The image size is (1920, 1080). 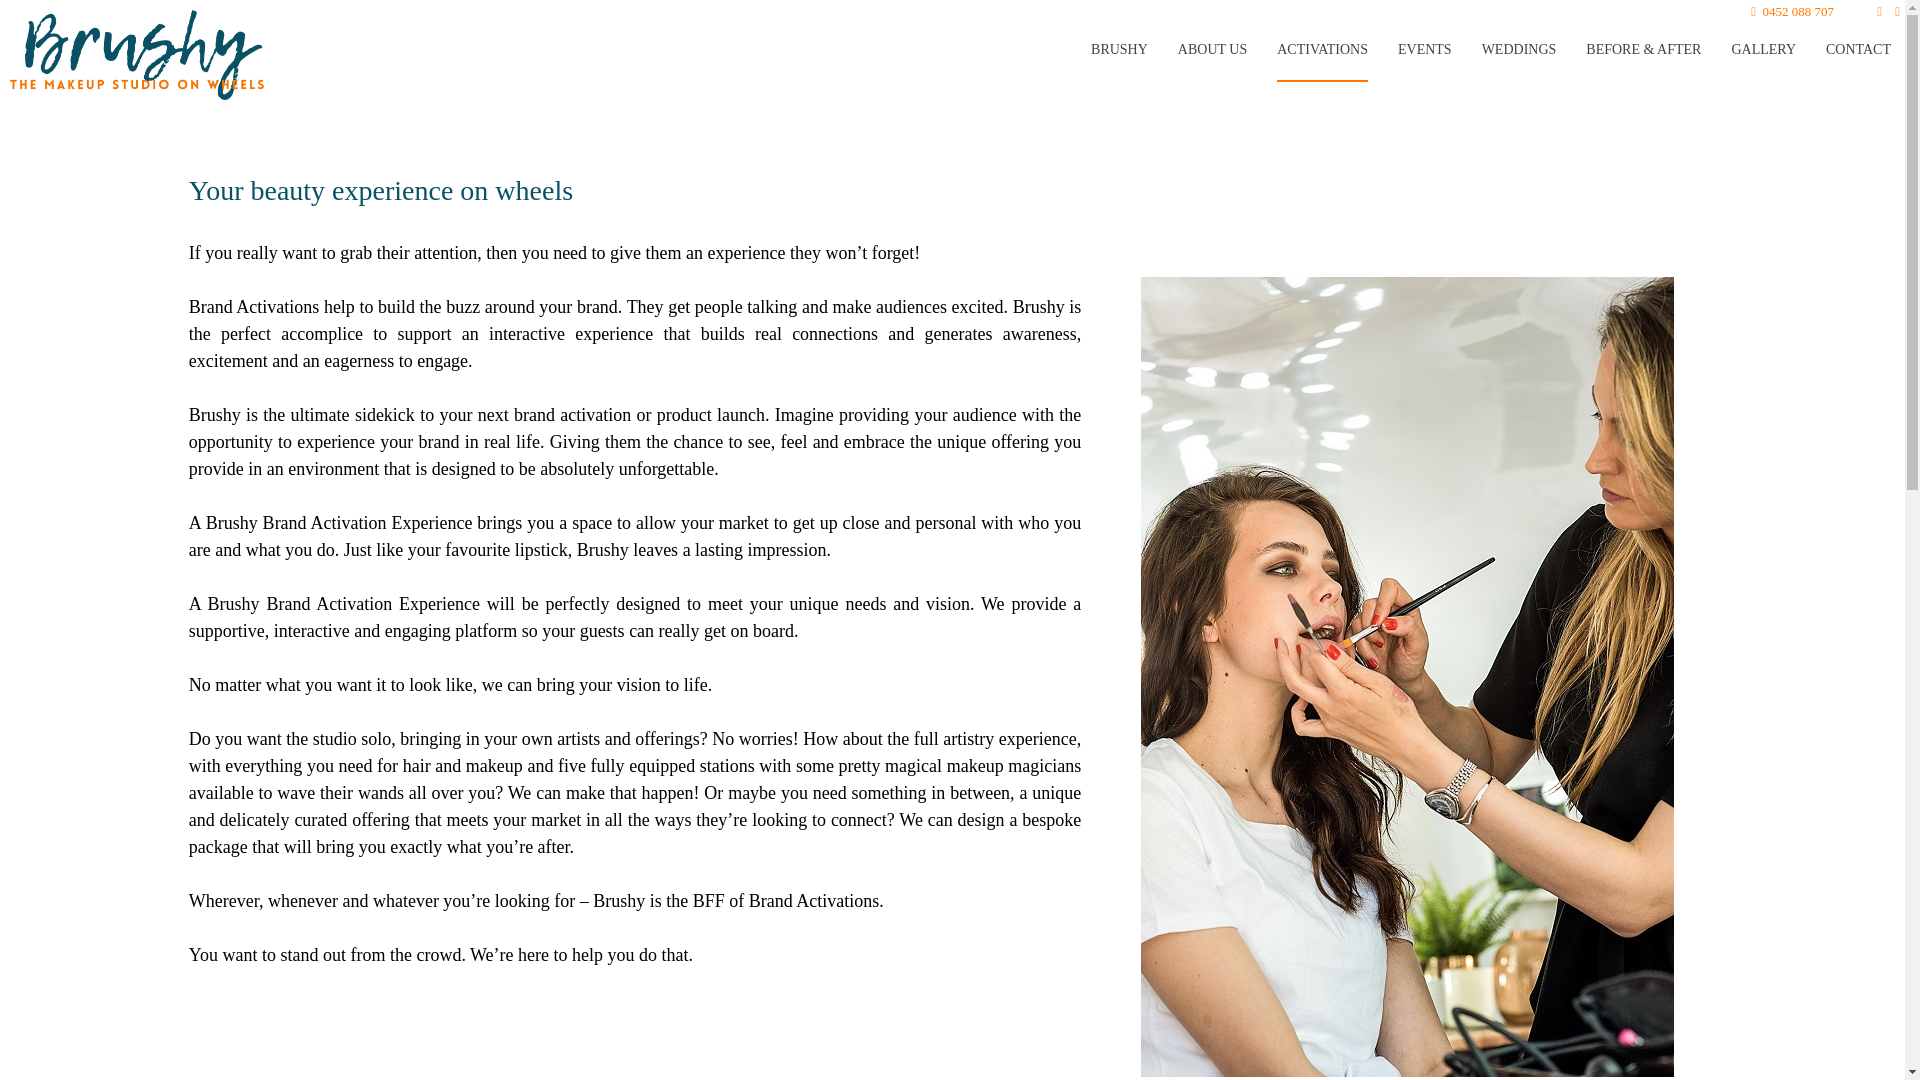 I want to click on BRUSHY, so click(x=1119, y=50).